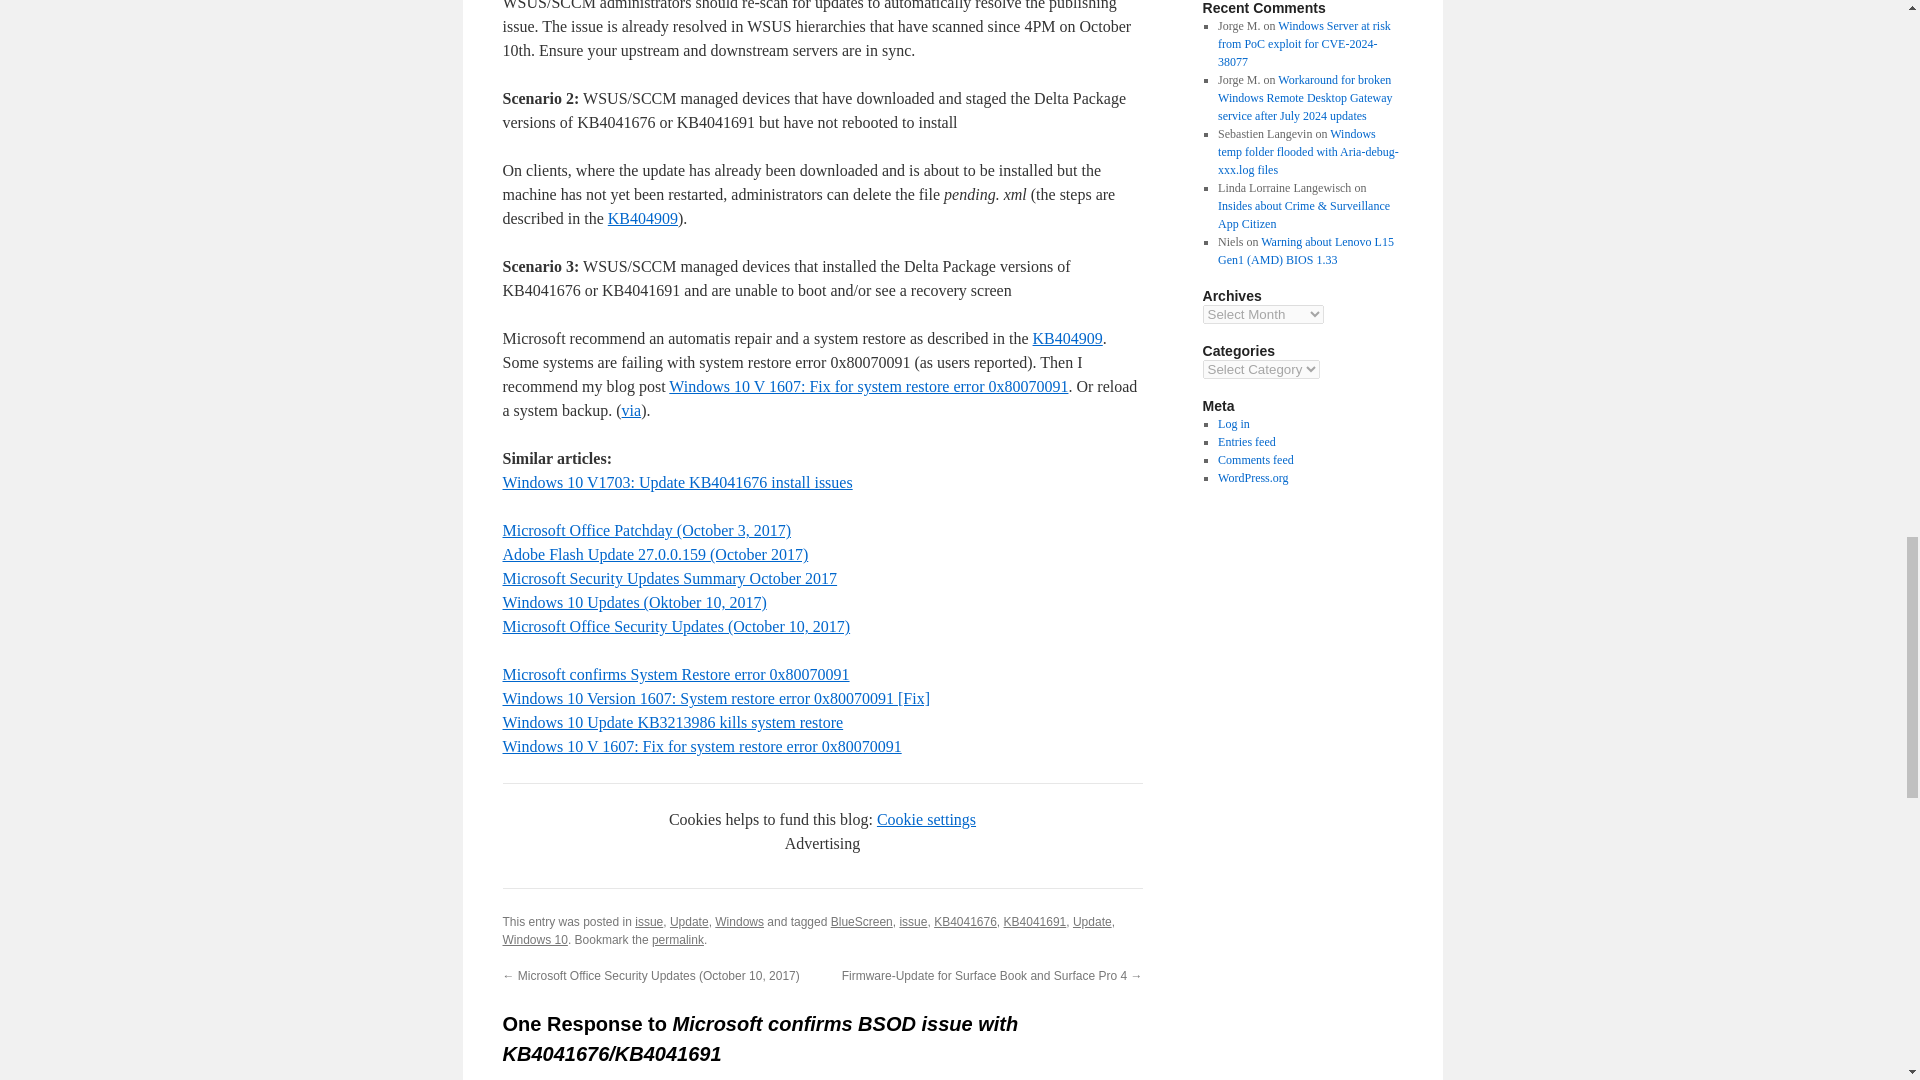 The image size is (1920, 1080). What do you see at coordinates (672, 722) in the screenshot?
I see `Windows 10 Update KB3213986 kills system restore` at bounding box center [672, 722].